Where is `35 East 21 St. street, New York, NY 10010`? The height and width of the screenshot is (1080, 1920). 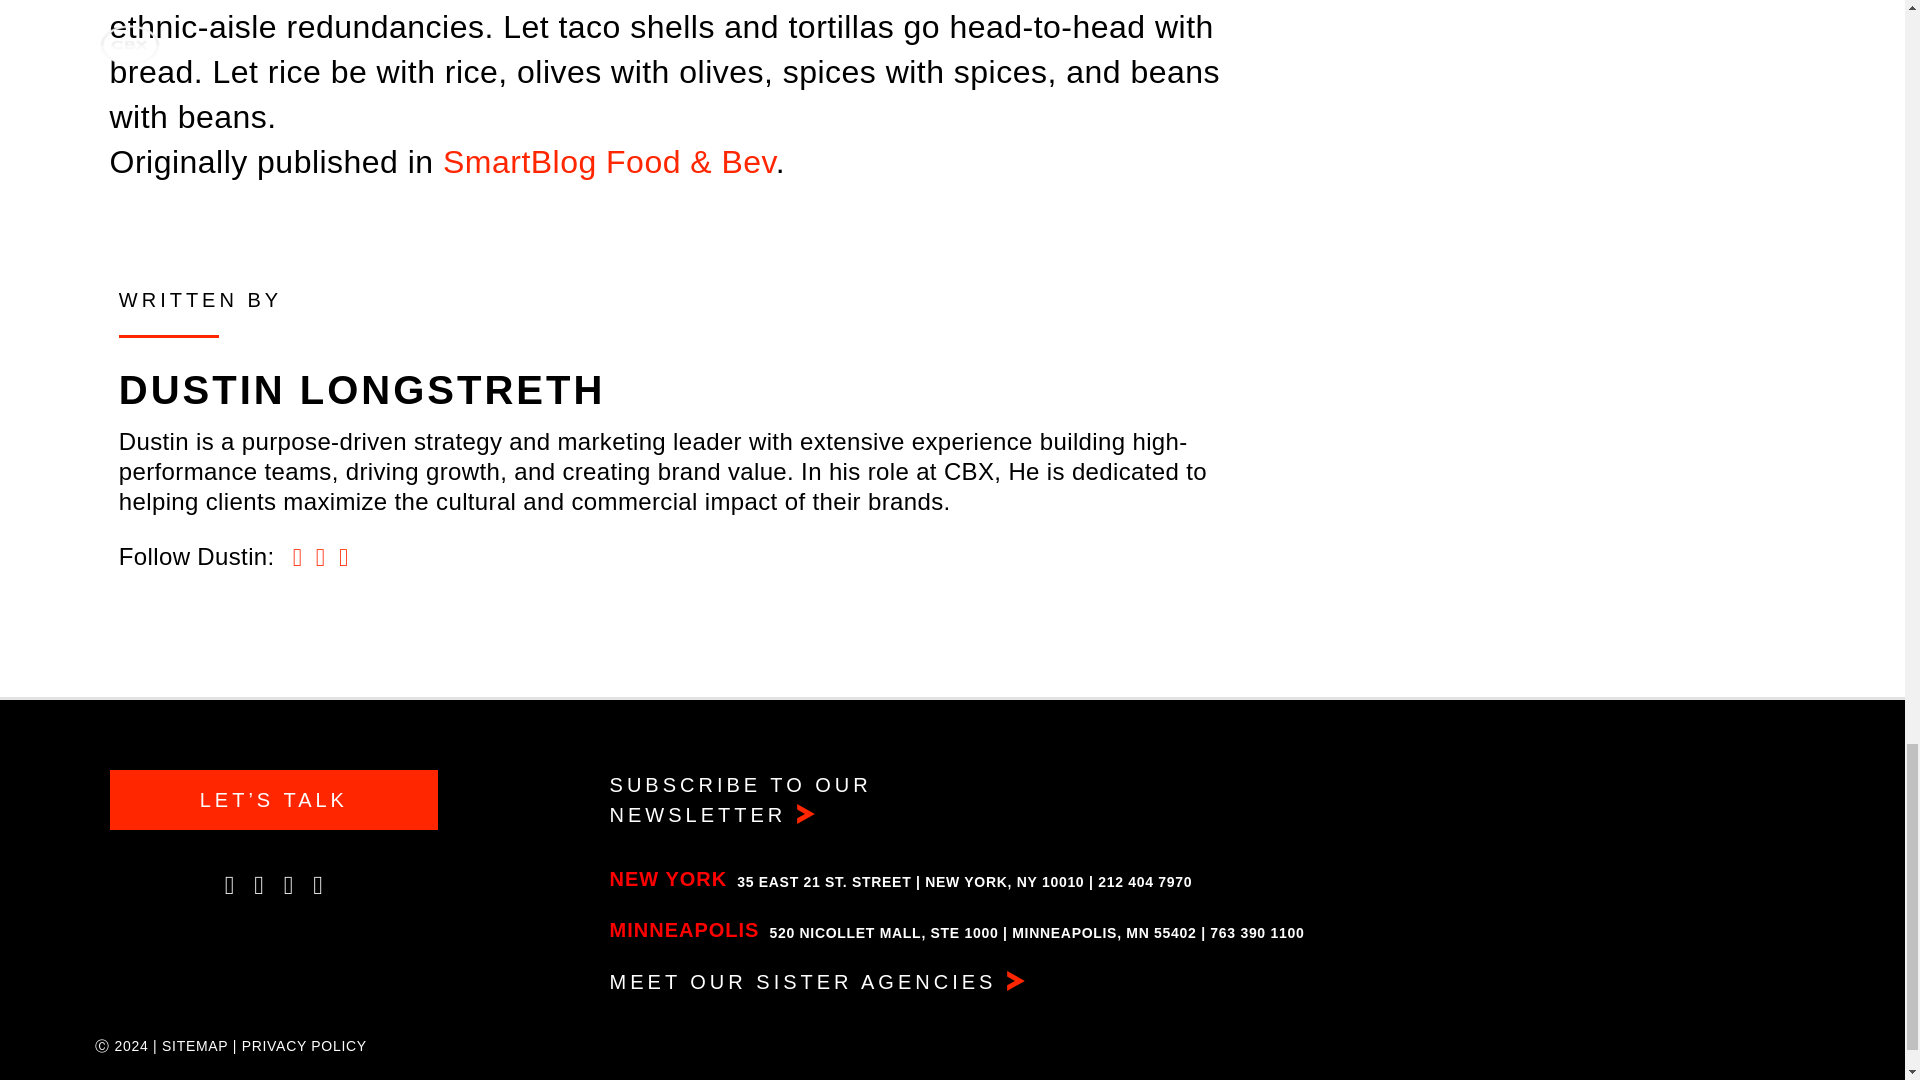 35 East 21 St. street, New York, NY 10010 is located at coordinates (910, 881).